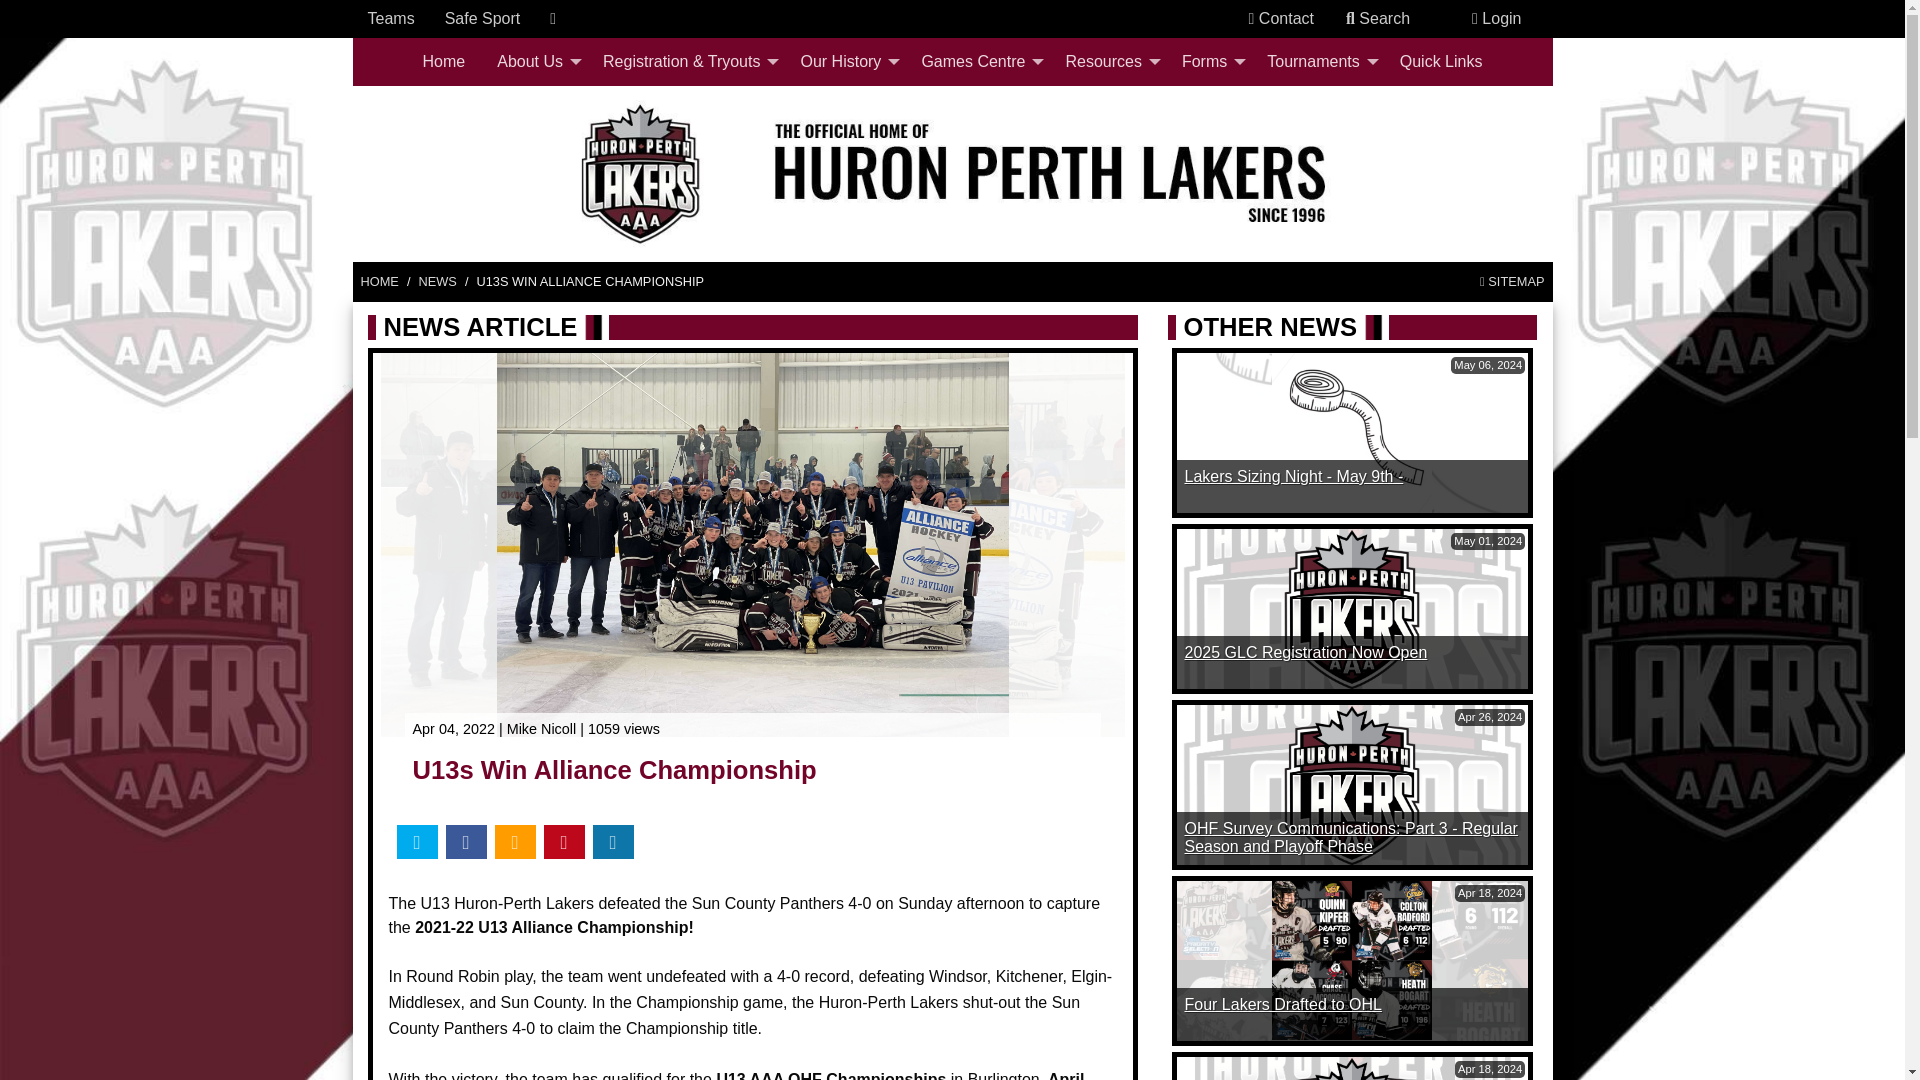 The image size is (1920, 1080). What do you see at coordinates (1496, 18) in the screenshot?
I see ` Login` at bounding box center [1496, 18].